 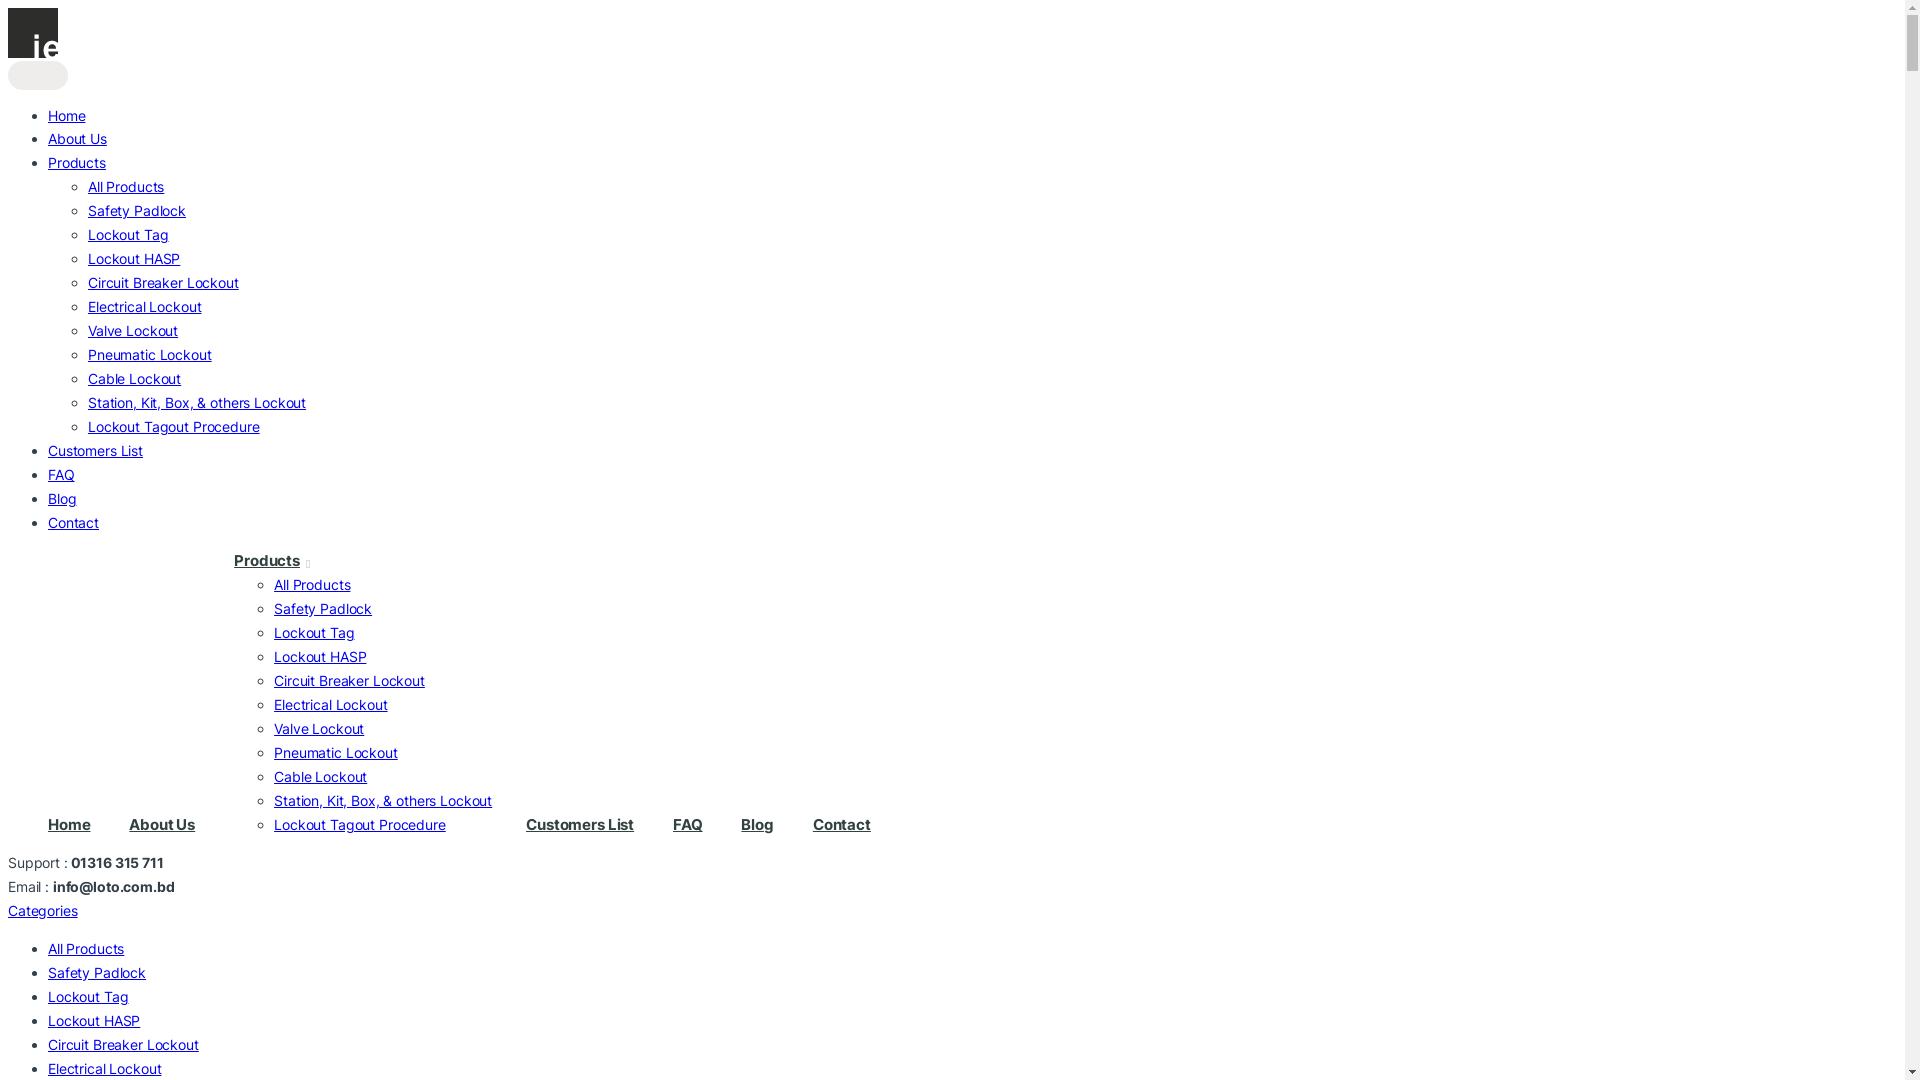 I want to click on Blog, so click(x=62, y=498).